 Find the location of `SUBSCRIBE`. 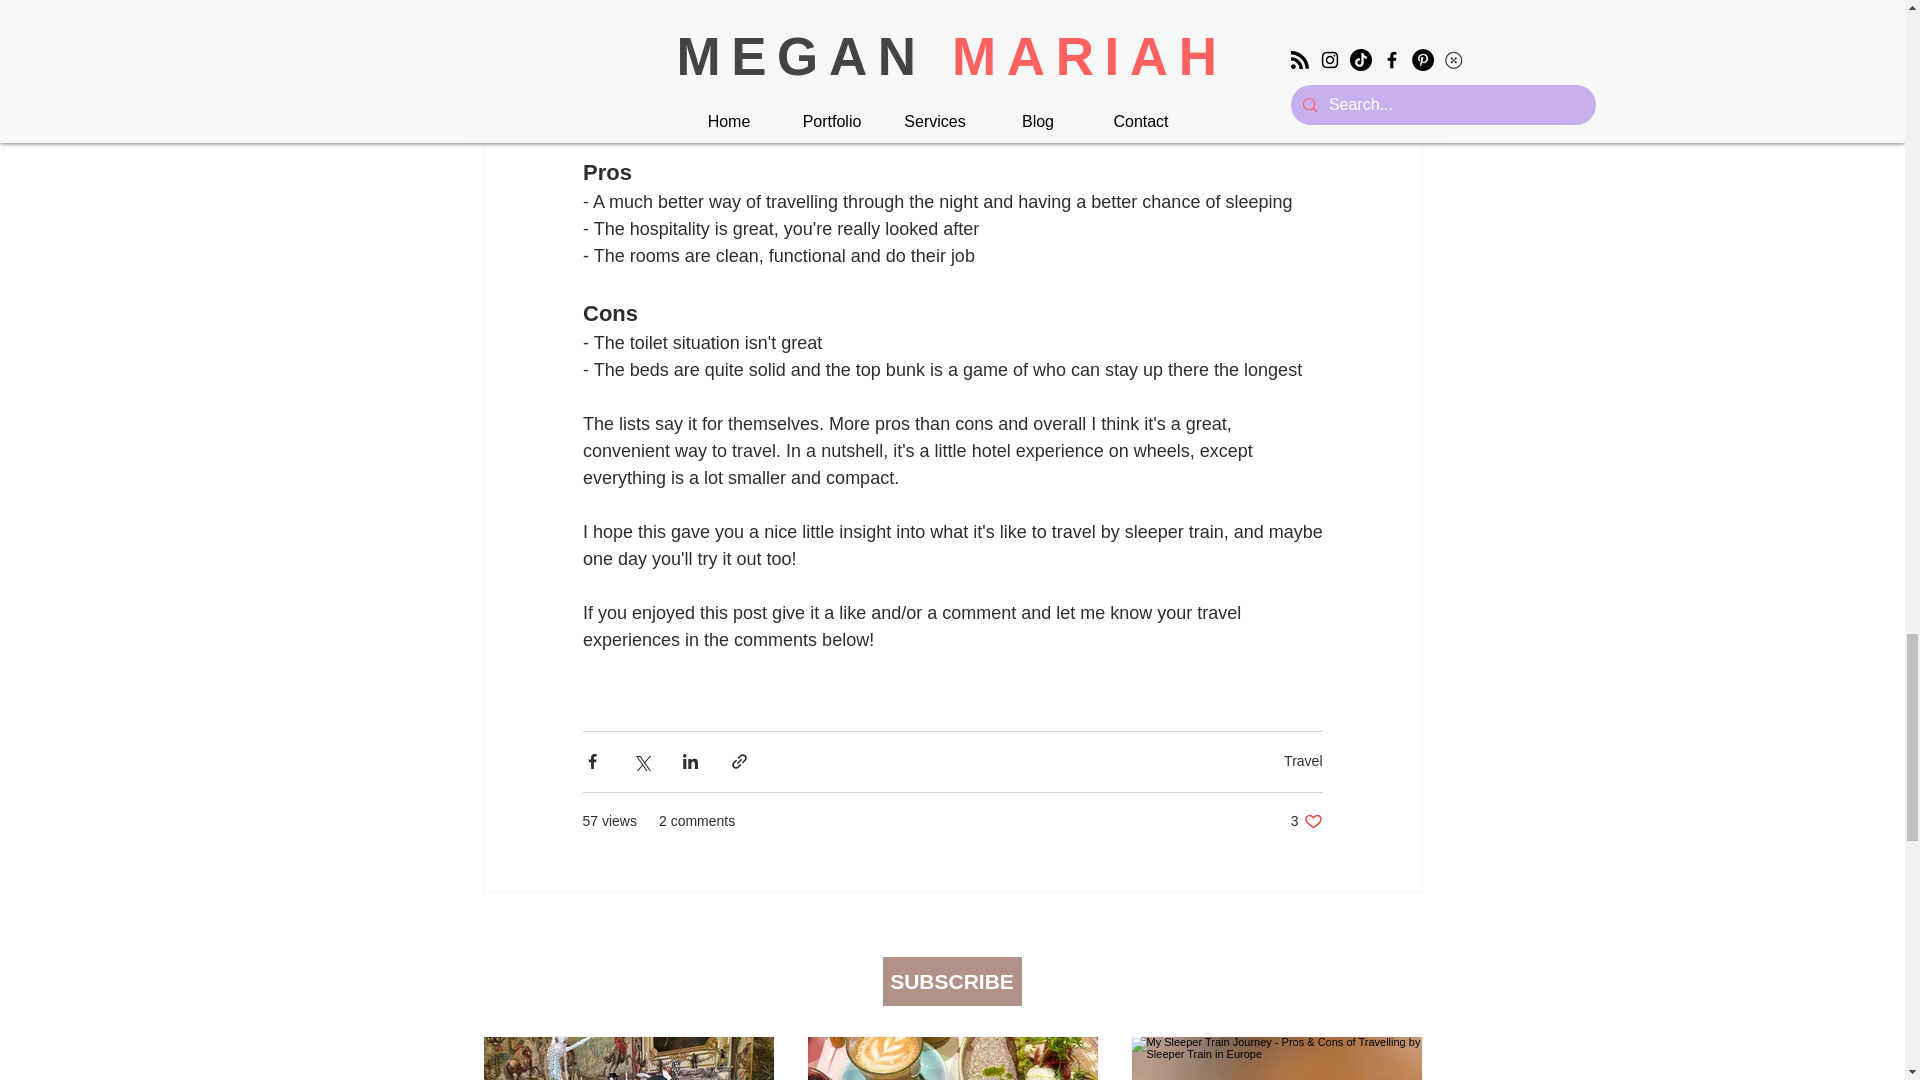

SUBSCRIBE is located at coordinates (1303, 760).